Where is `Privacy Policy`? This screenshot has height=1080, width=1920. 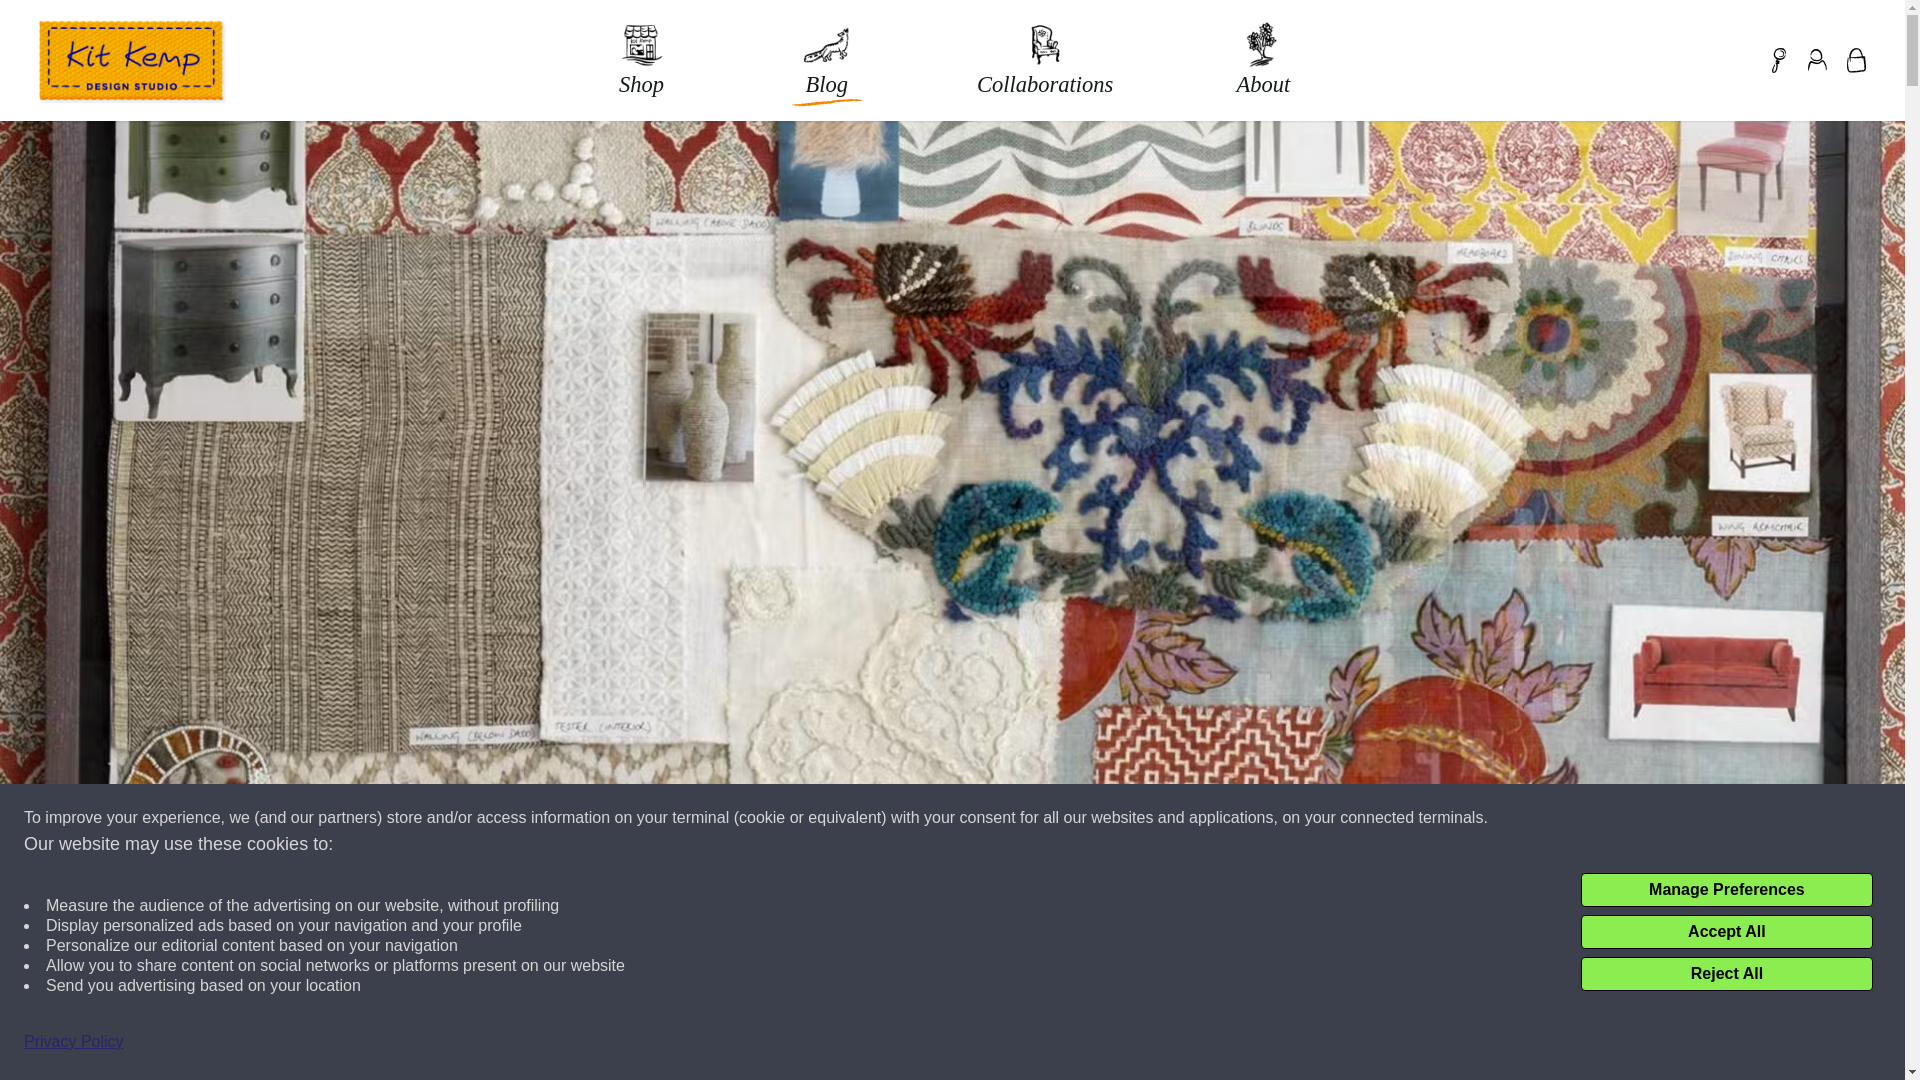
Privacy Policy is located at coordinates (74, 1042).